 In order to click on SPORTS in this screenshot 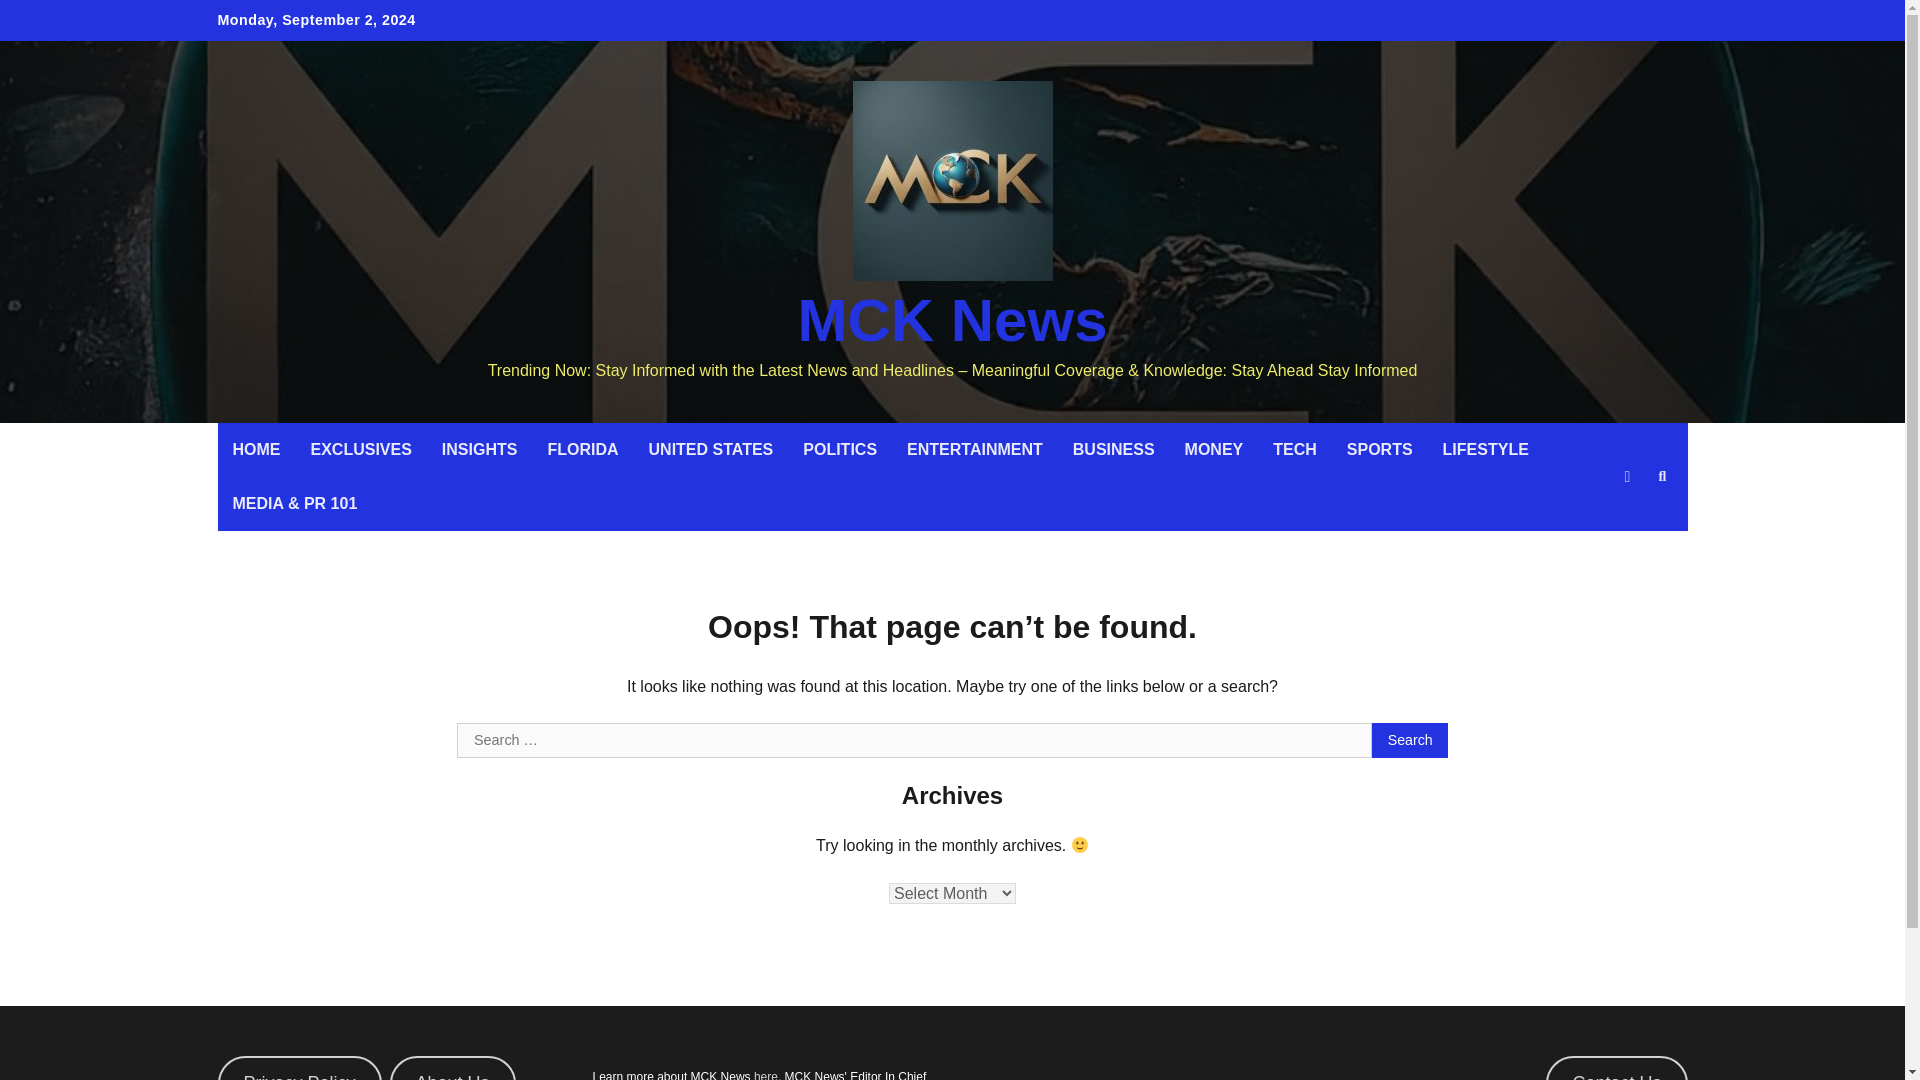, I will do `click(1380, 450)`.